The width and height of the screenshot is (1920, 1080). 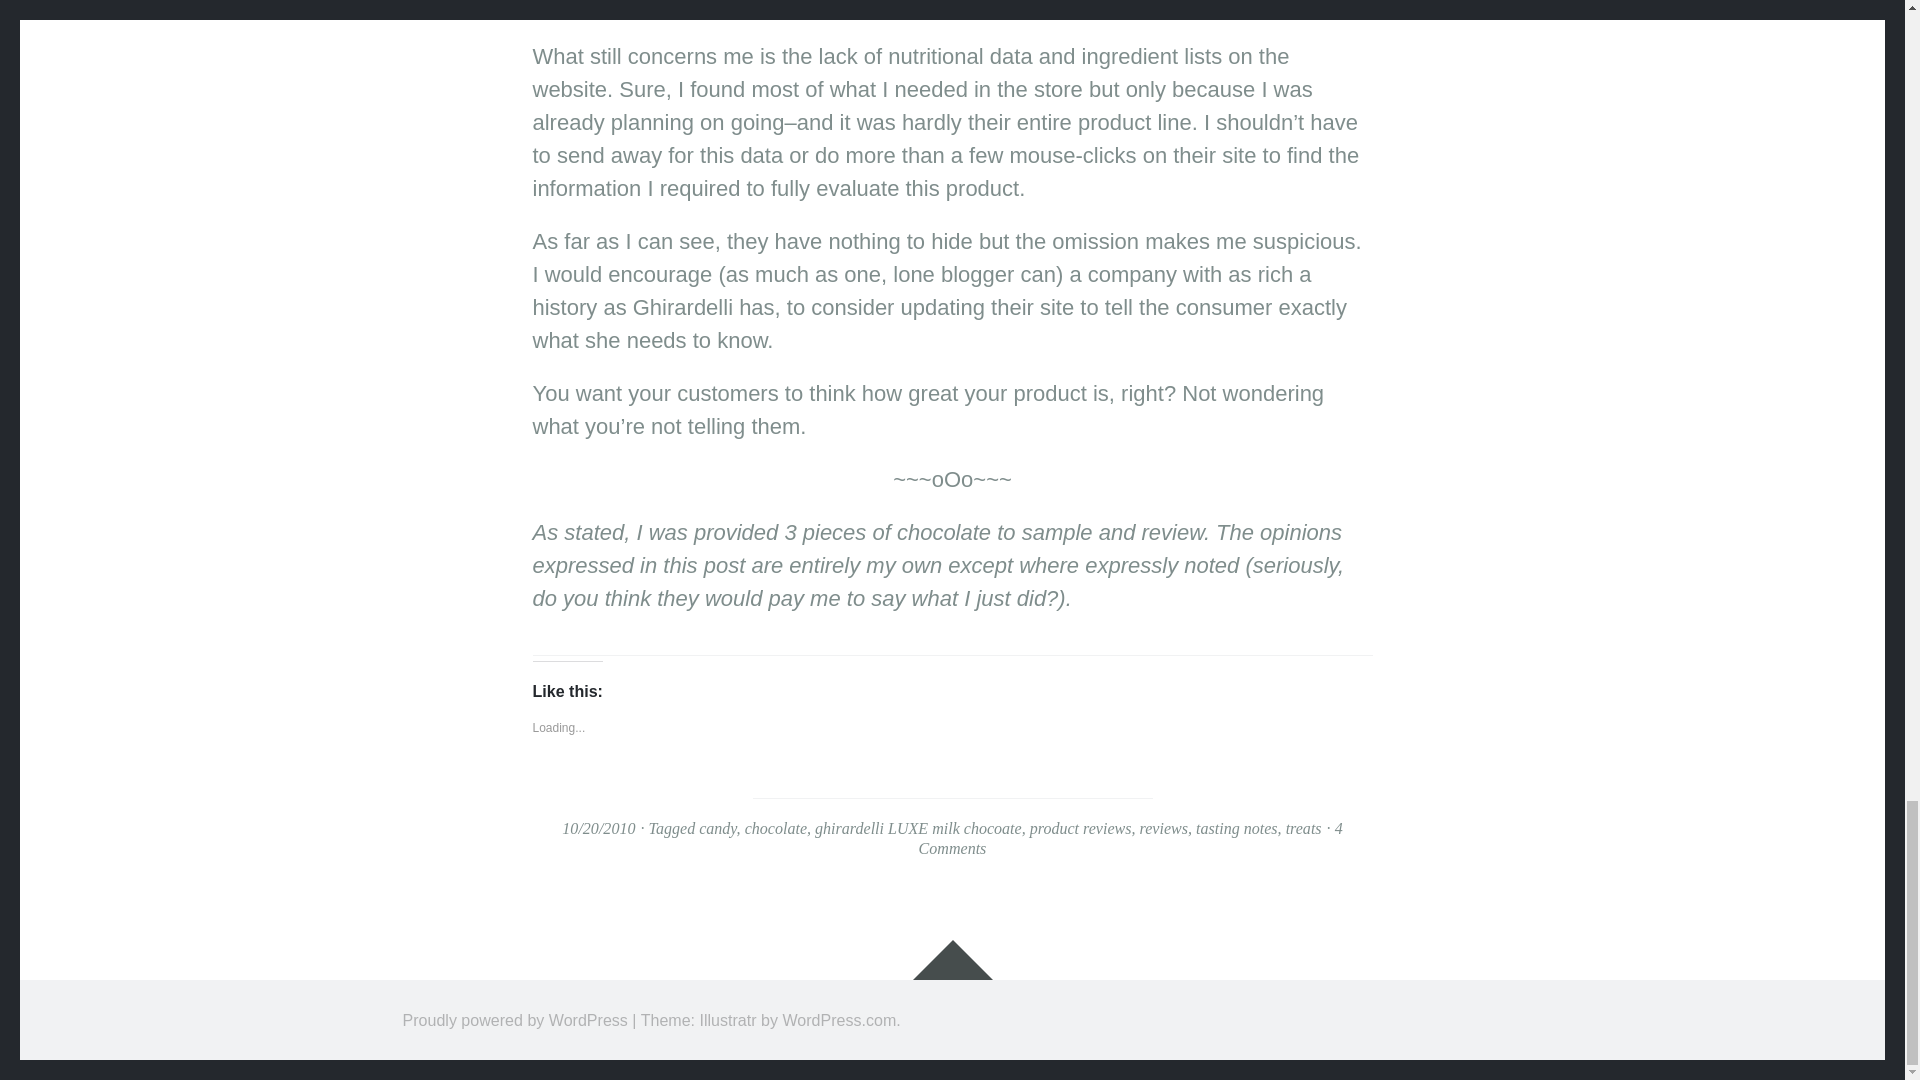 I want to click on 4 Comments, so click(x=1130, y=838).